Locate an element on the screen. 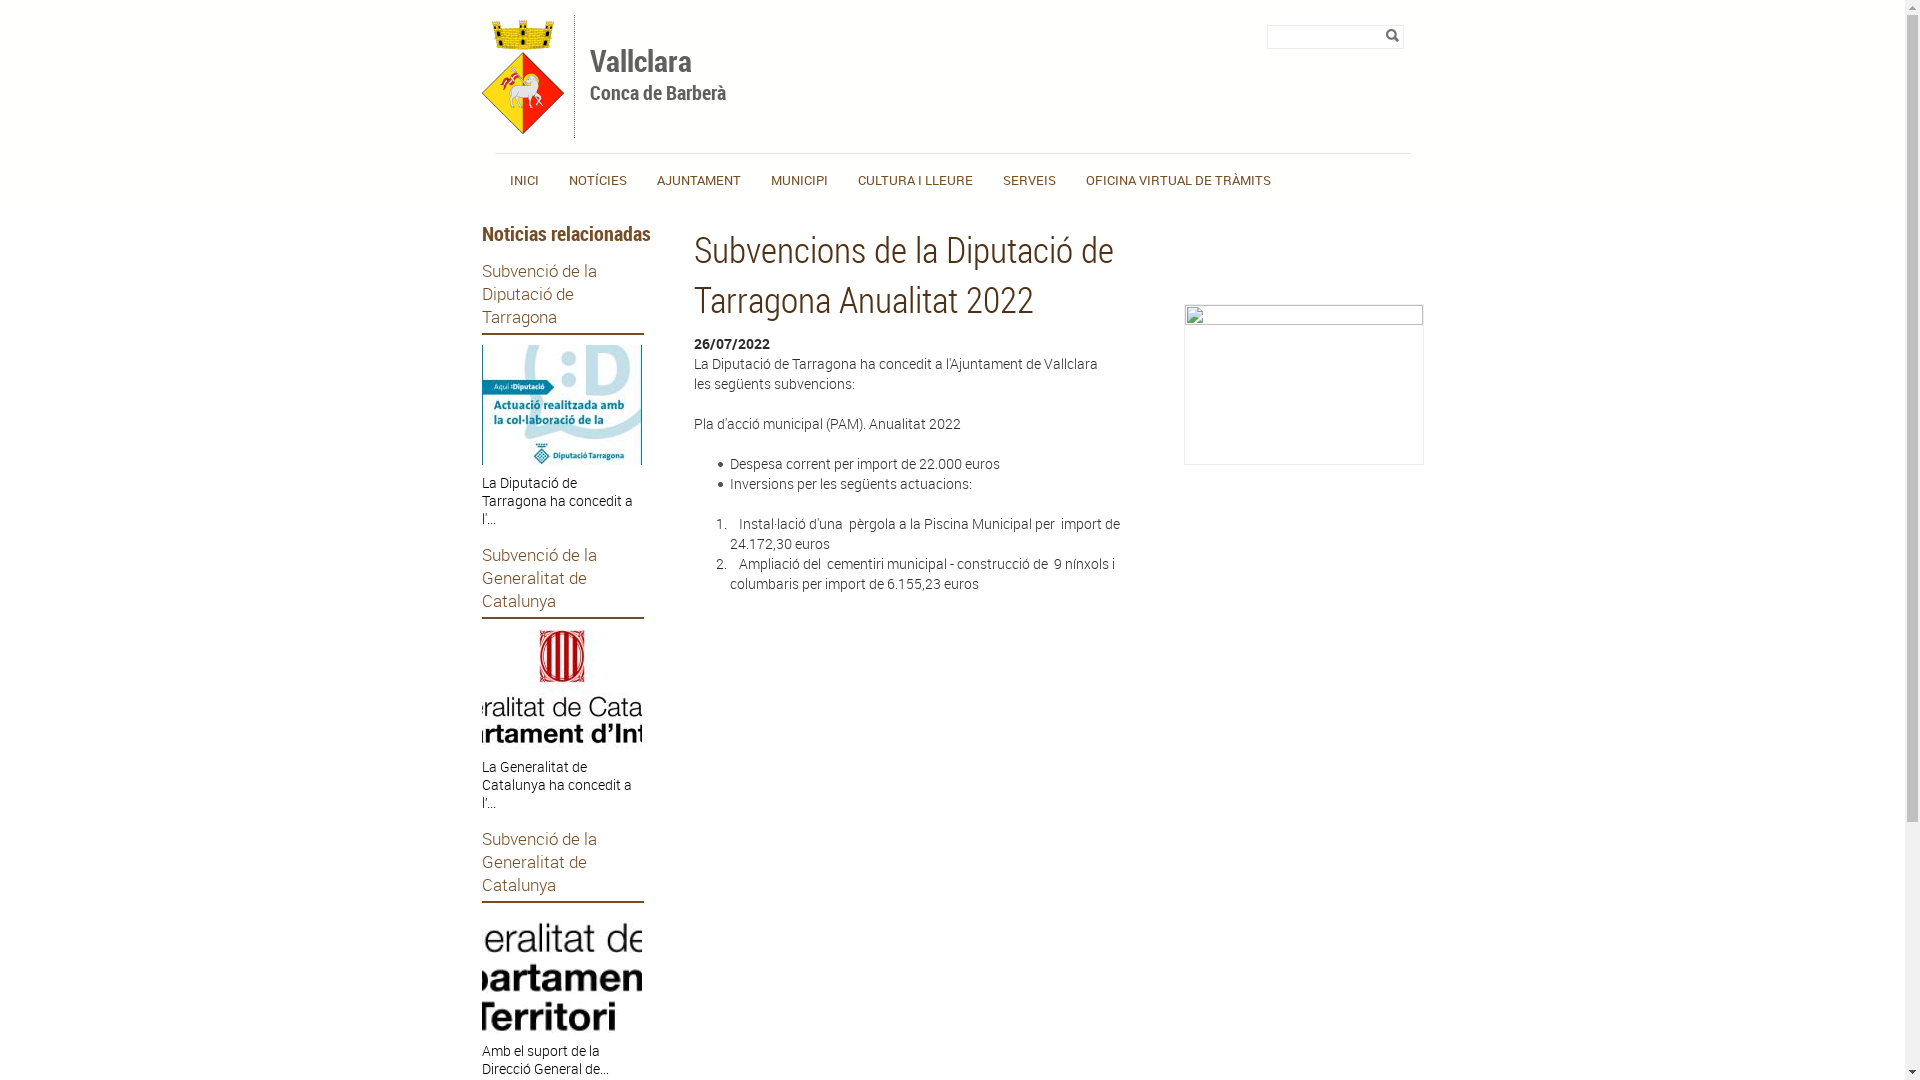  Inici is located at coordinates (523, 128).